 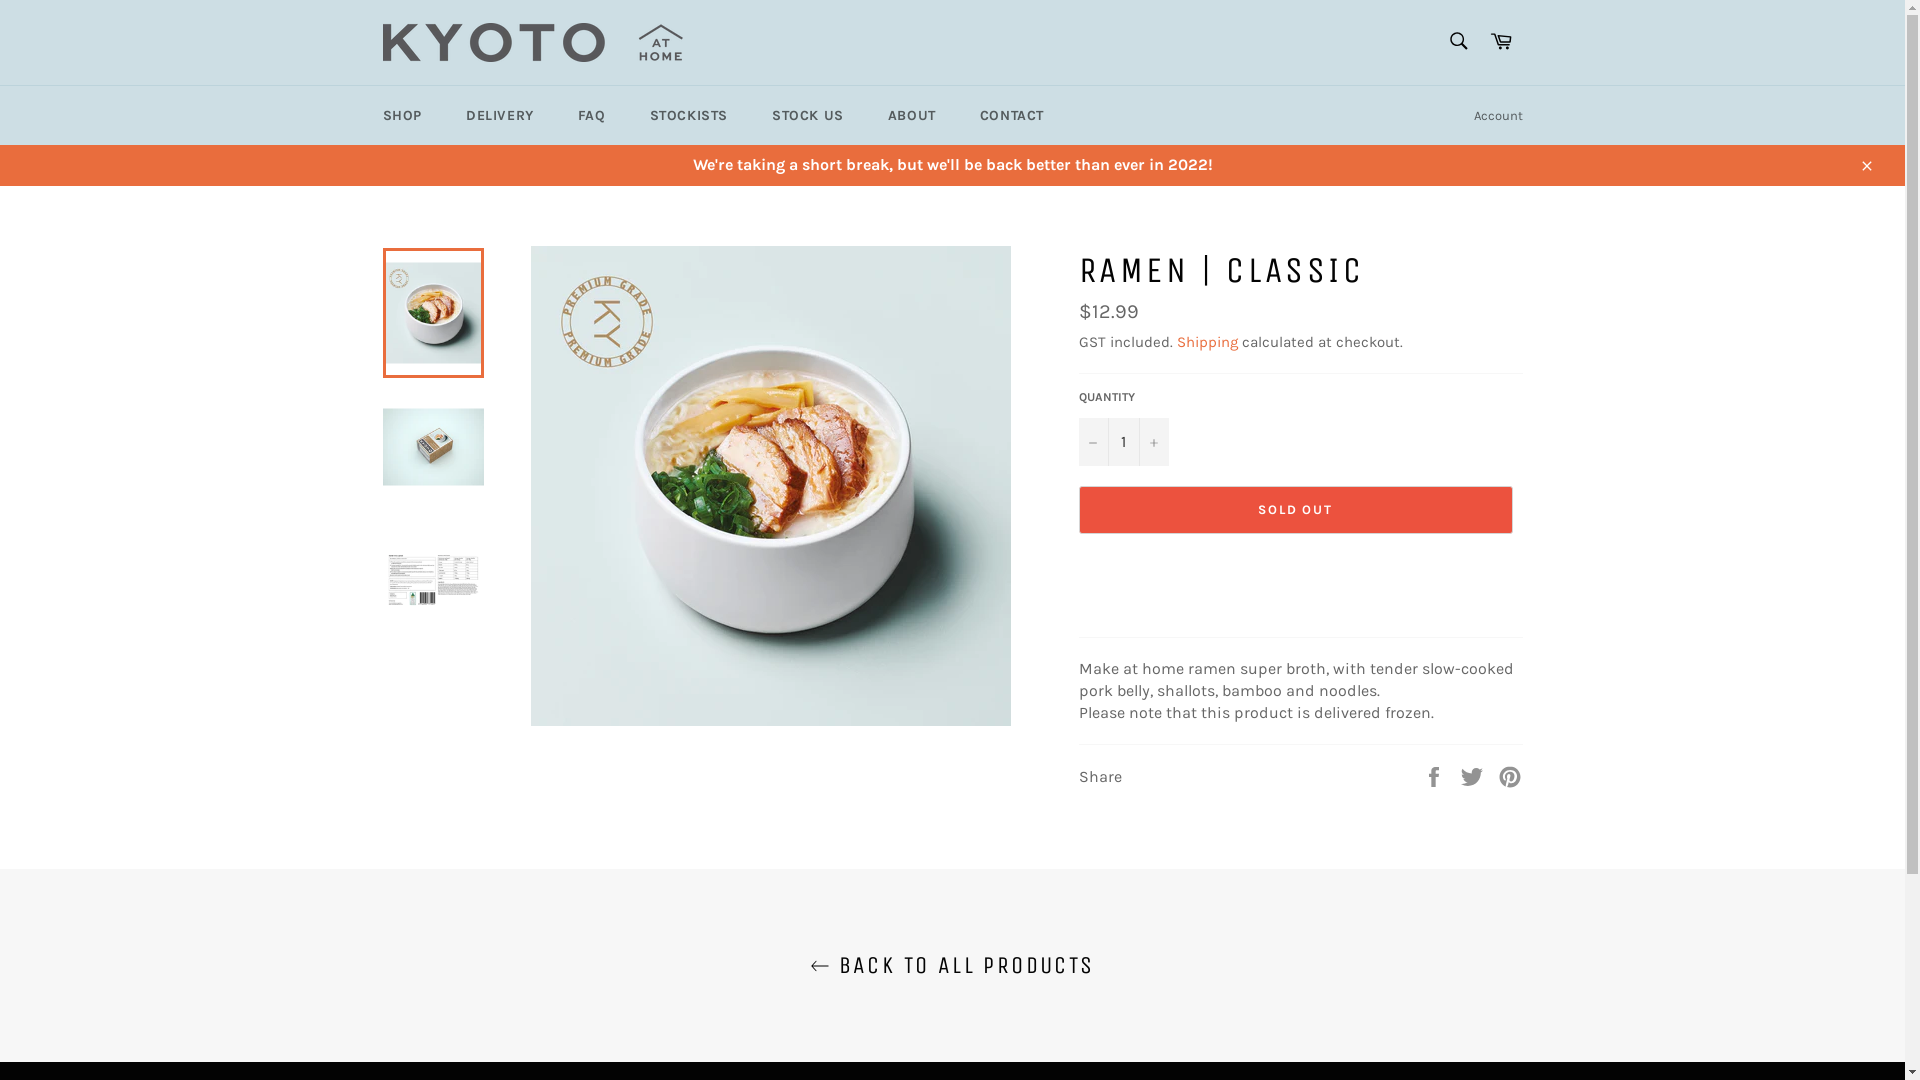 What do you see at coordinates (689, 116) in the screenshot?
I see `STOCKISTS` at bounding box center [689, 116].